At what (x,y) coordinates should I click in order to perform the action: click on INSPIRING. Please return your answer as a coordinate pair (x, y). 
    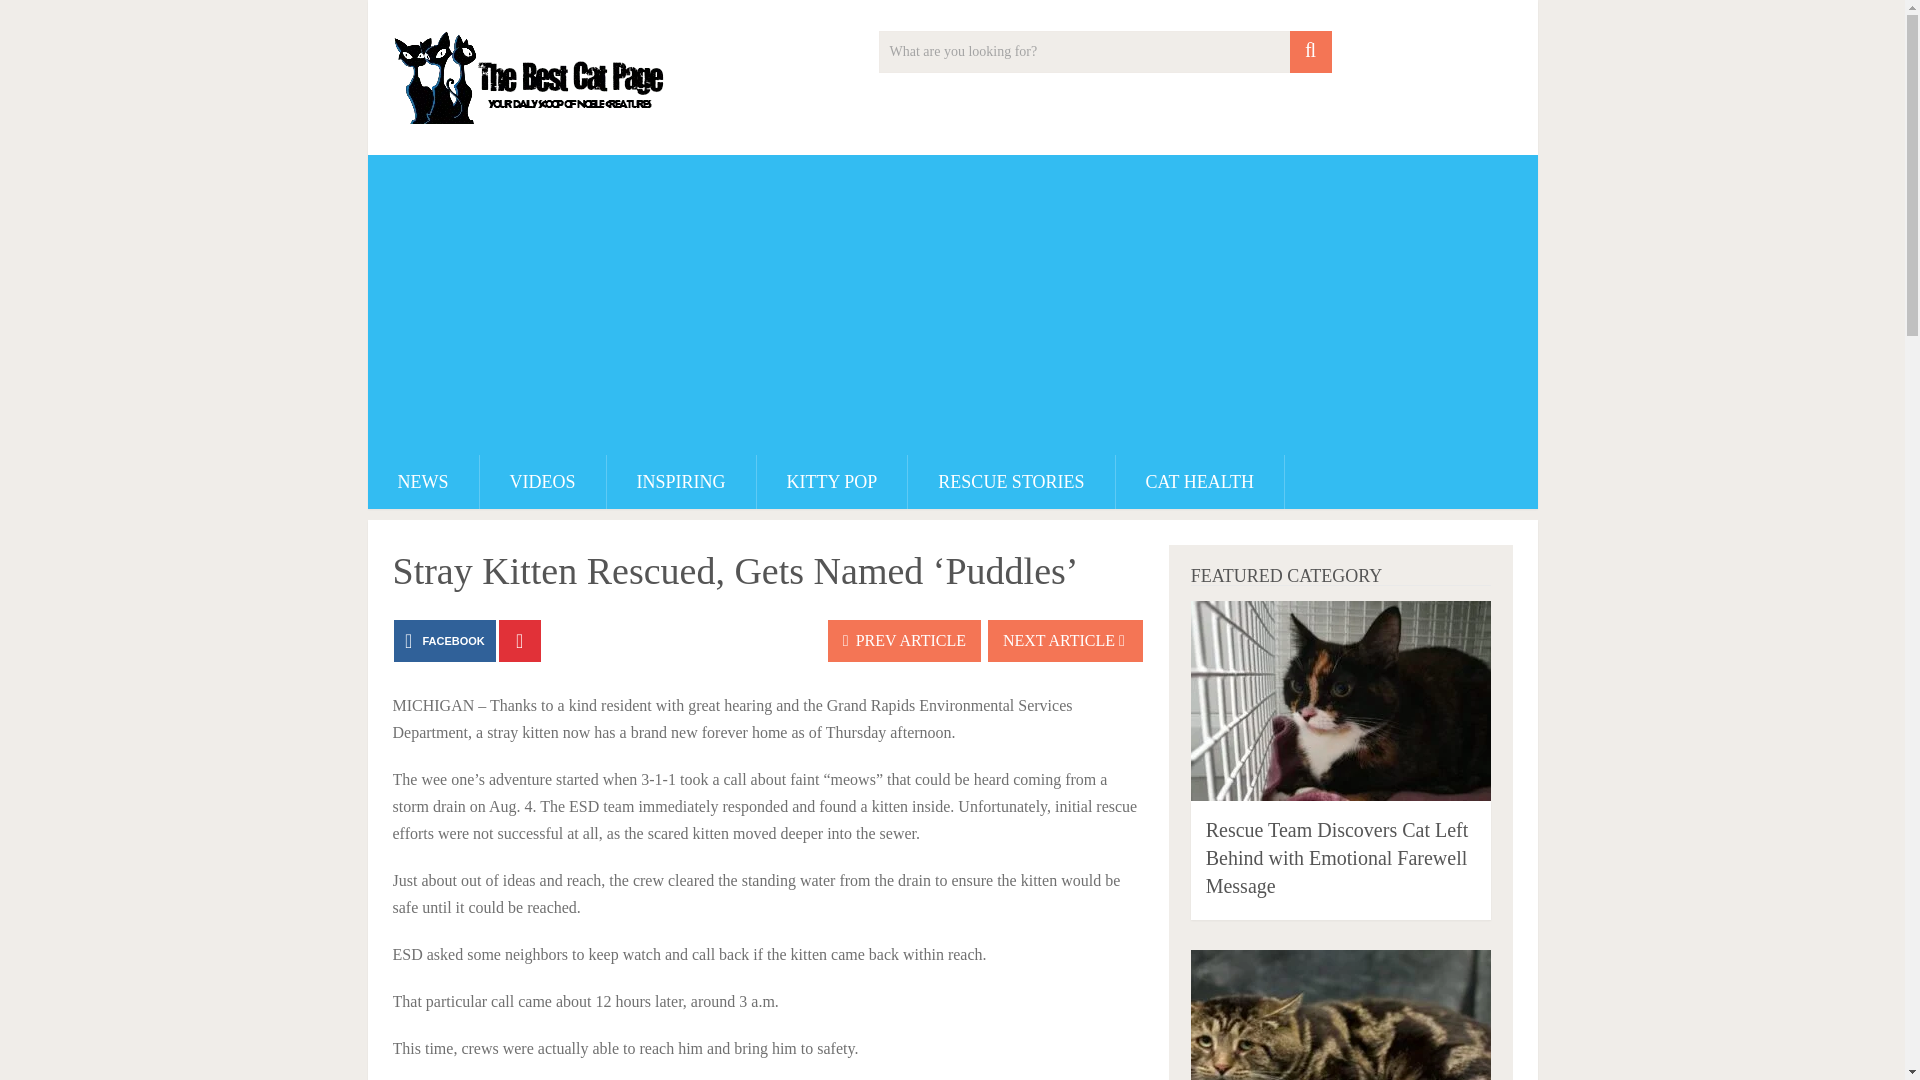
    Looking at the image, I should click on (680, 481).